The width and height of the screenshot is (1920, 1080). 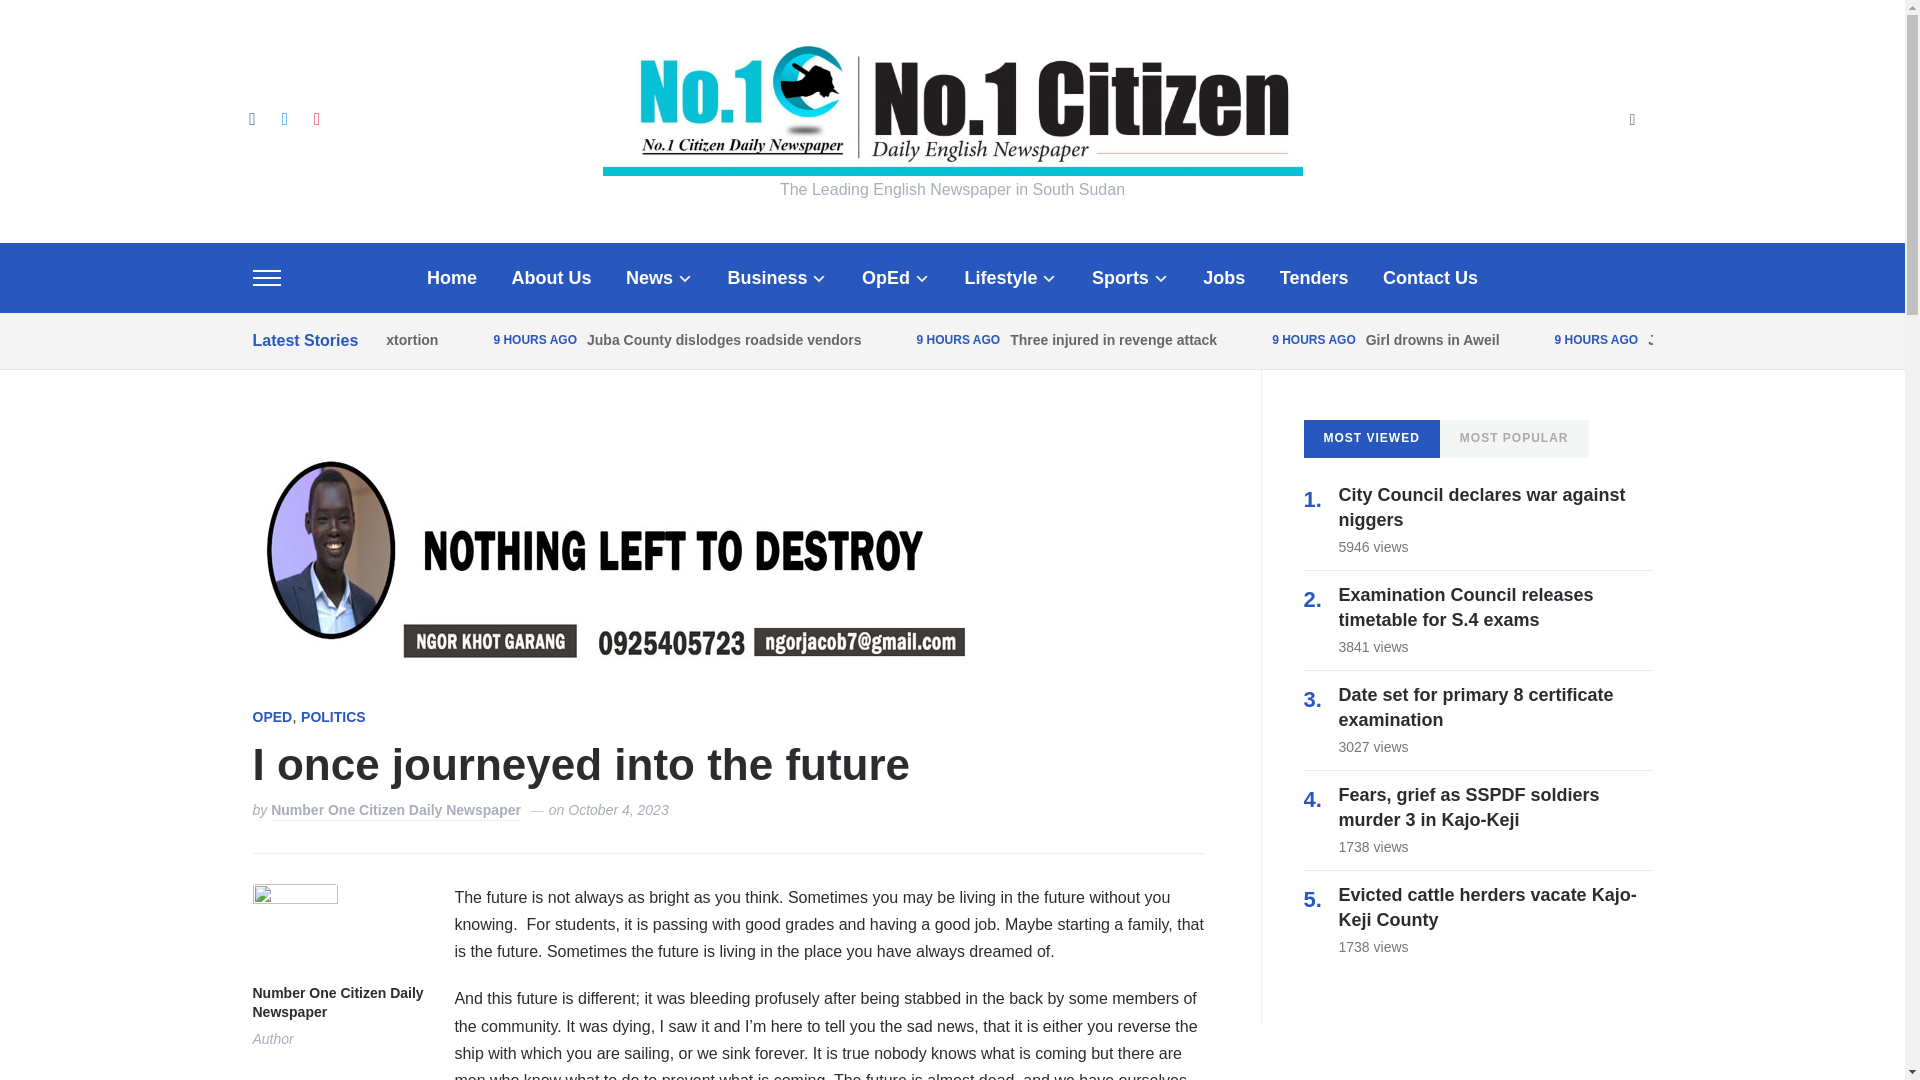 What do you see at coordinates (1632, 121) in the screenshot?
I see `Search` at bounding box center [1632, 121].